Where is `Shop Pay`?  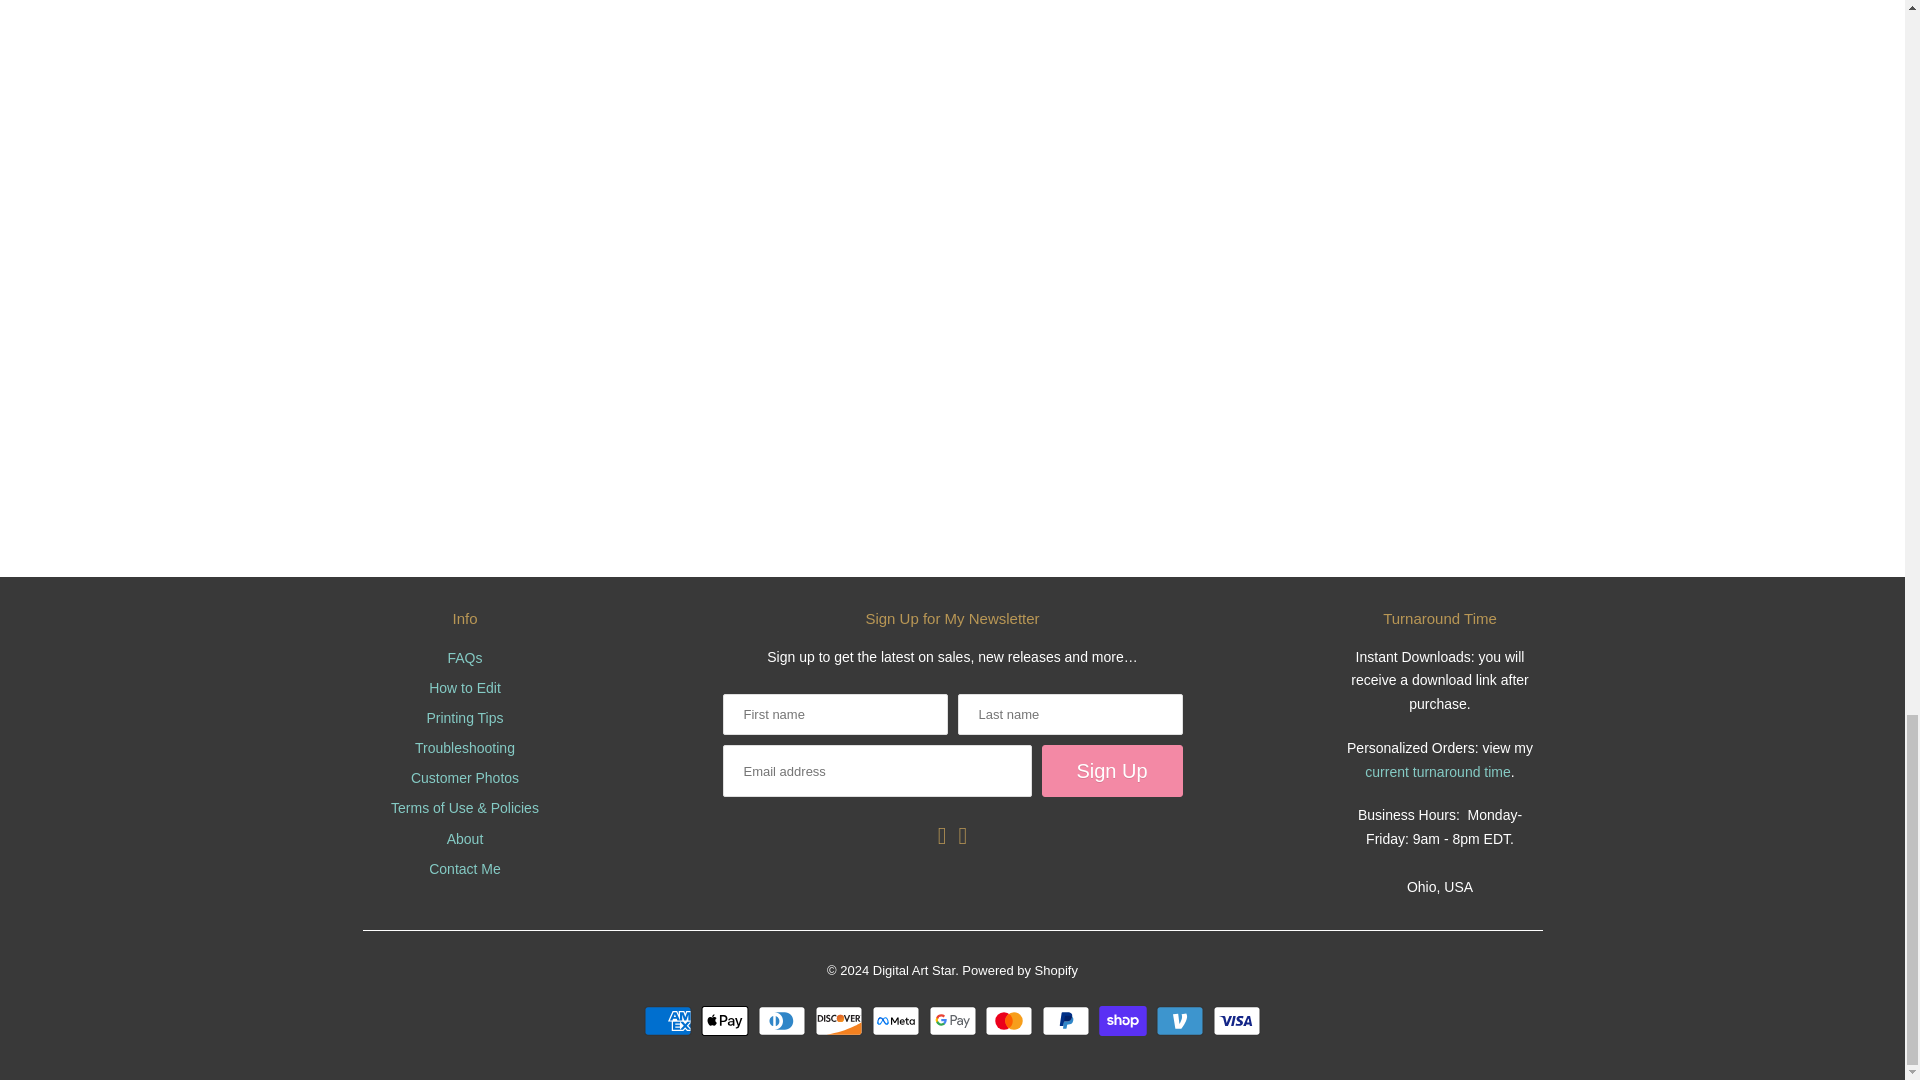
Shop Pay is located at coordinates (1125, 1020).